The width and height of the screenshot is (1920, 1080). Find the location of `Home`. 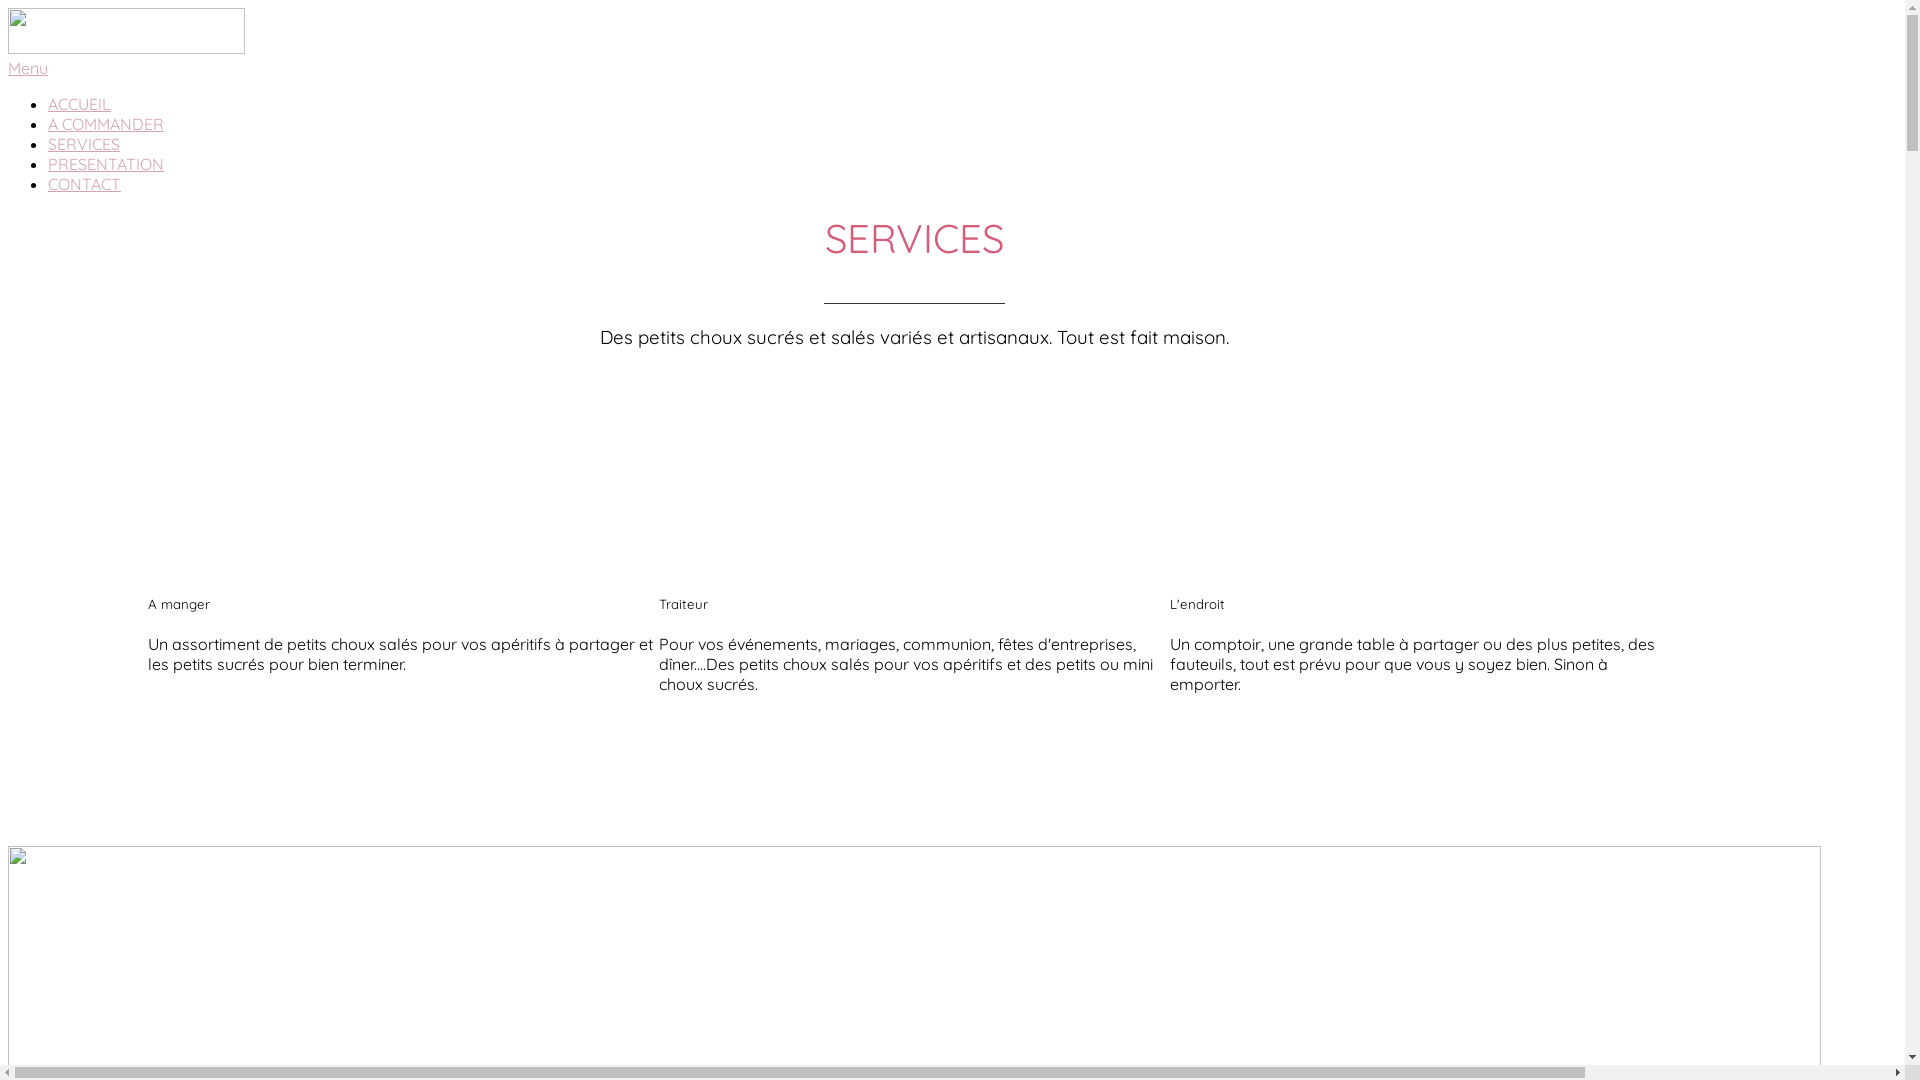

Home is located at coordinates (126, 48).